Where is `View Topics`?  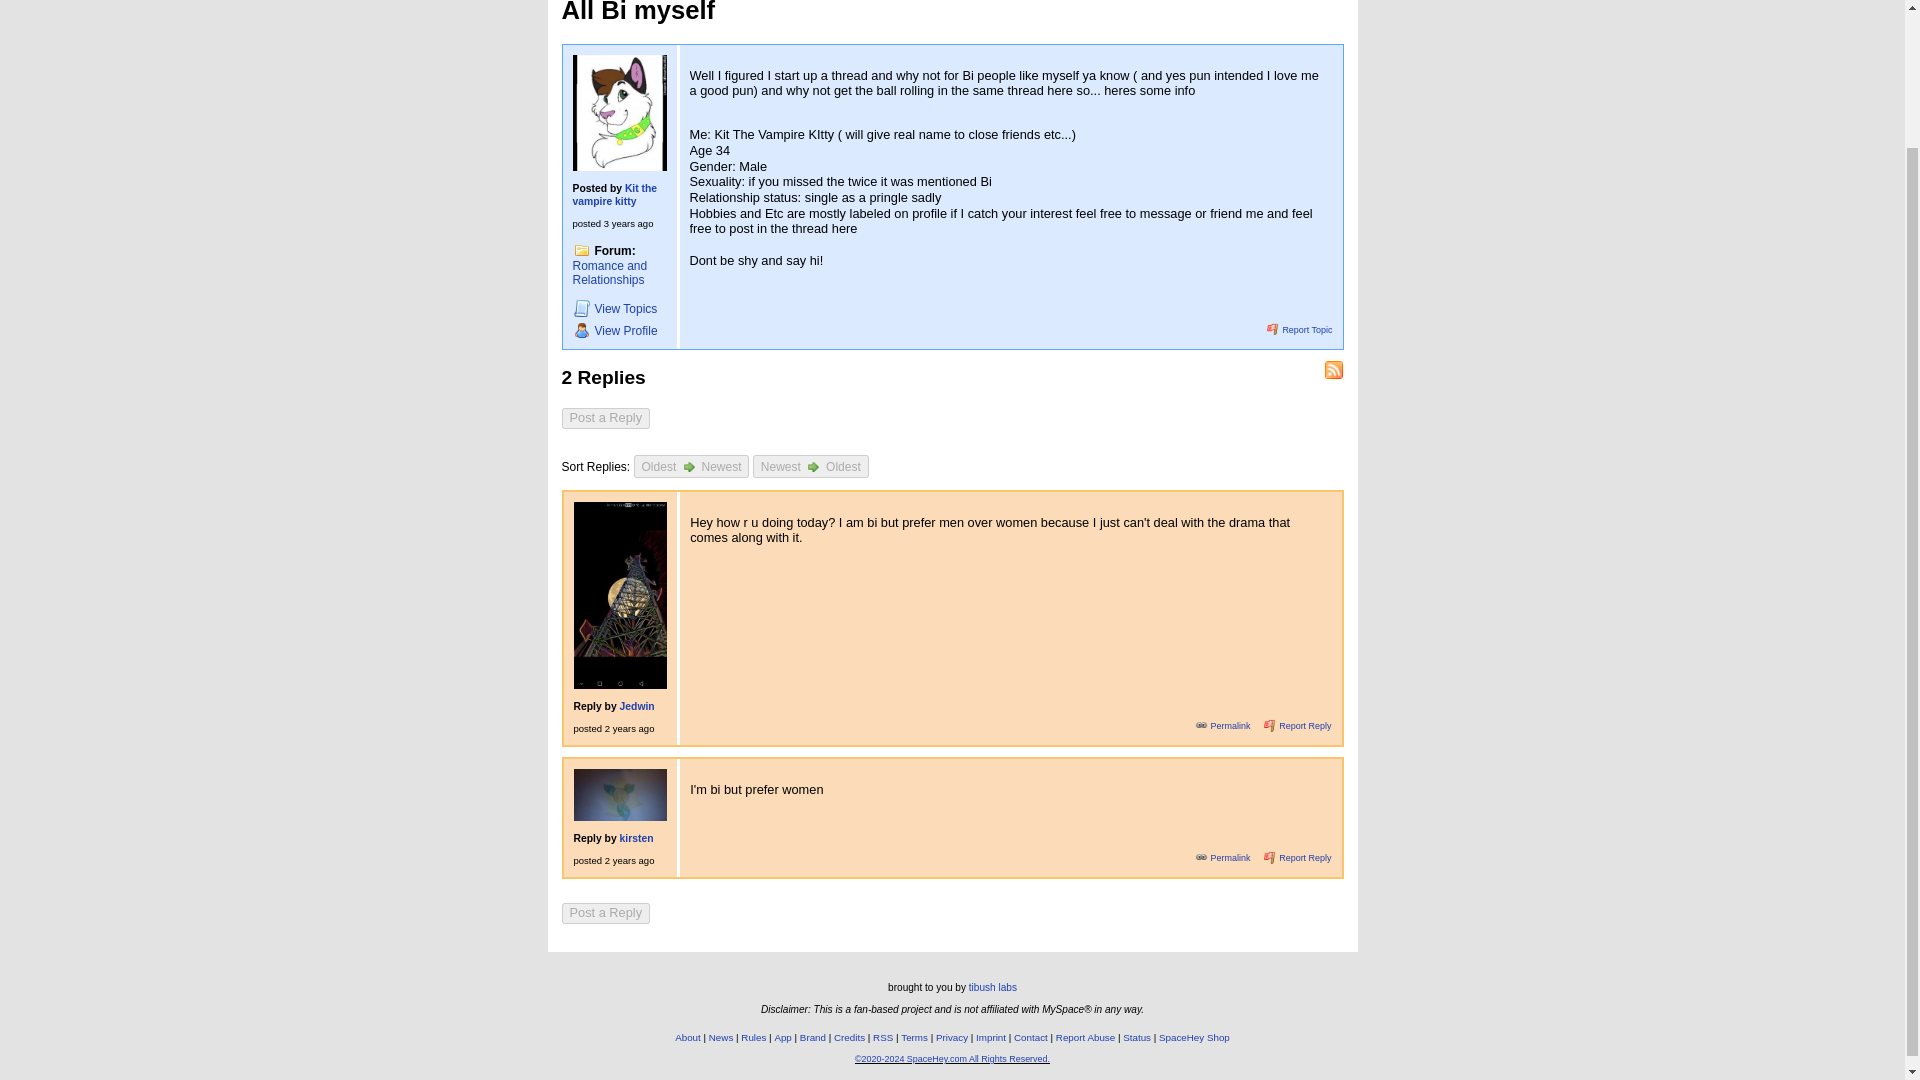
View Topics is located at coordinates (619, 308).